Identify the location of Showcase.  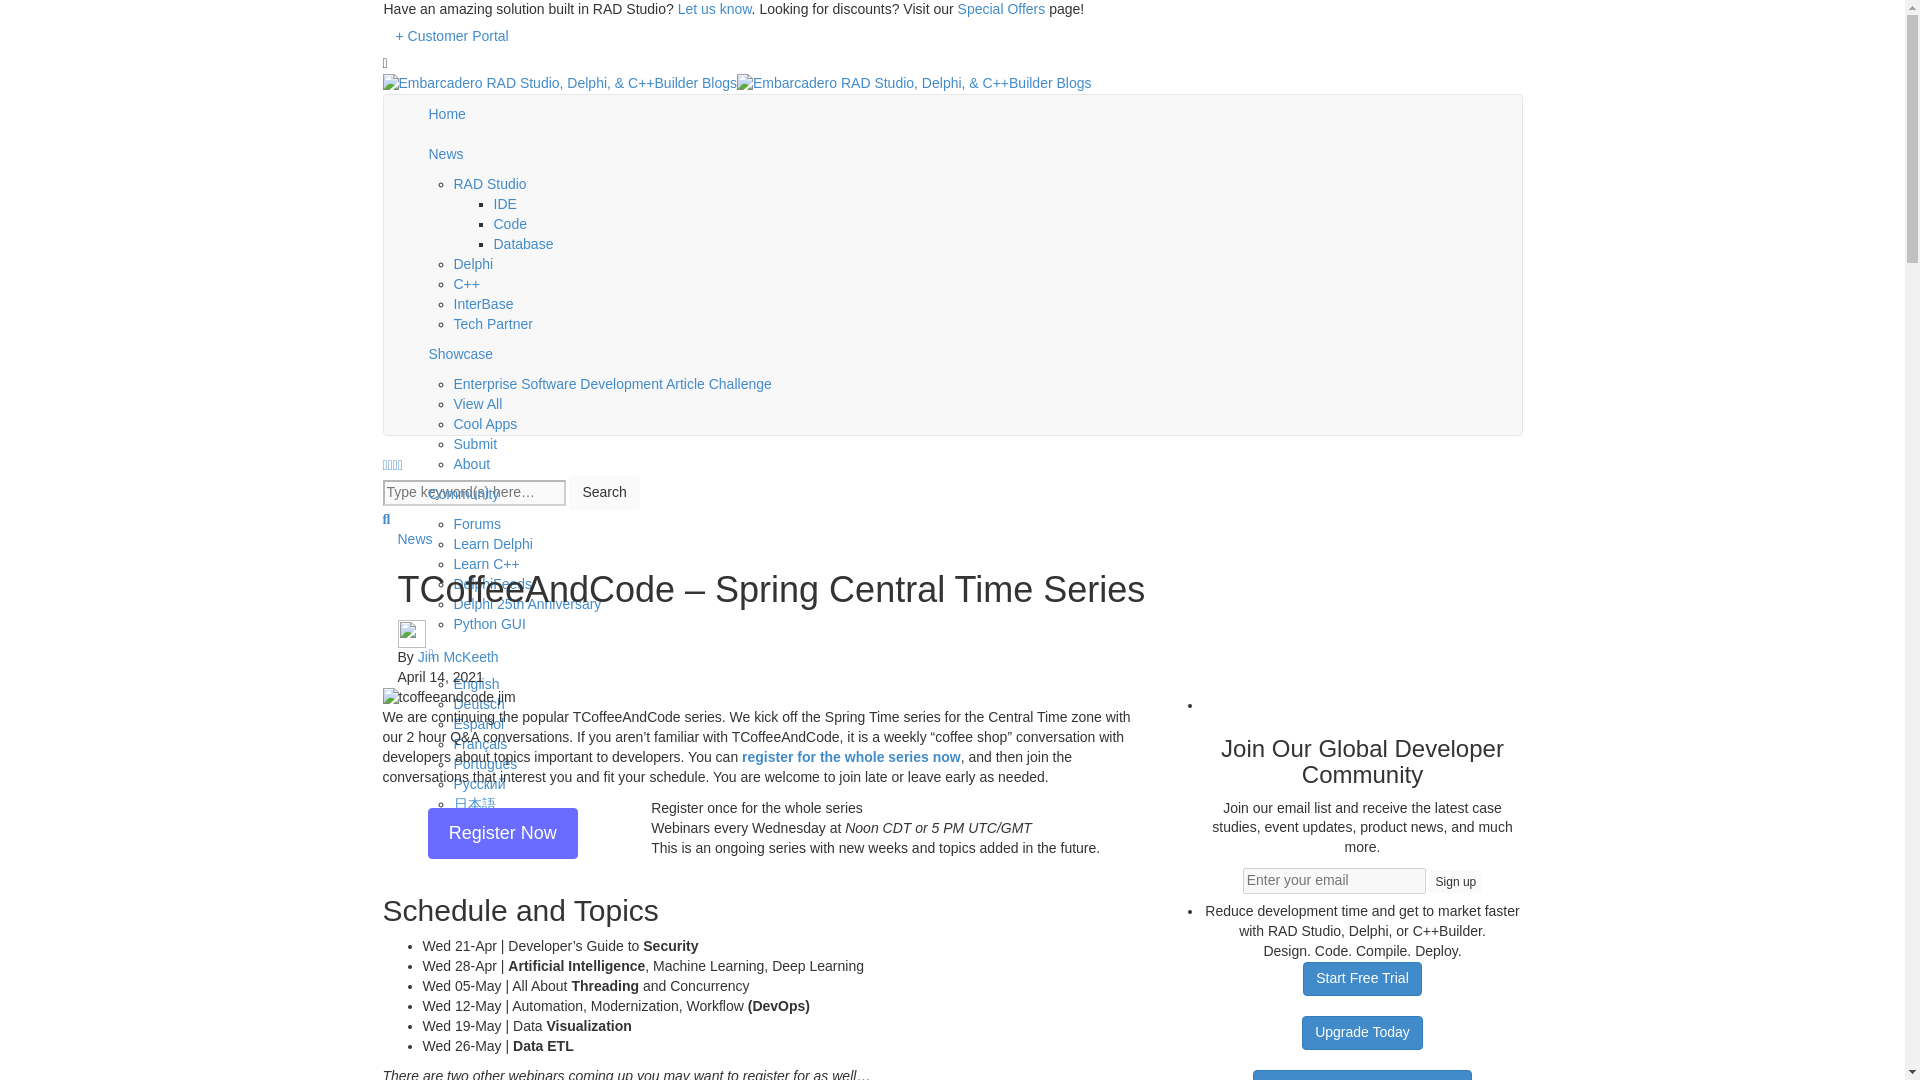
(969, 354).